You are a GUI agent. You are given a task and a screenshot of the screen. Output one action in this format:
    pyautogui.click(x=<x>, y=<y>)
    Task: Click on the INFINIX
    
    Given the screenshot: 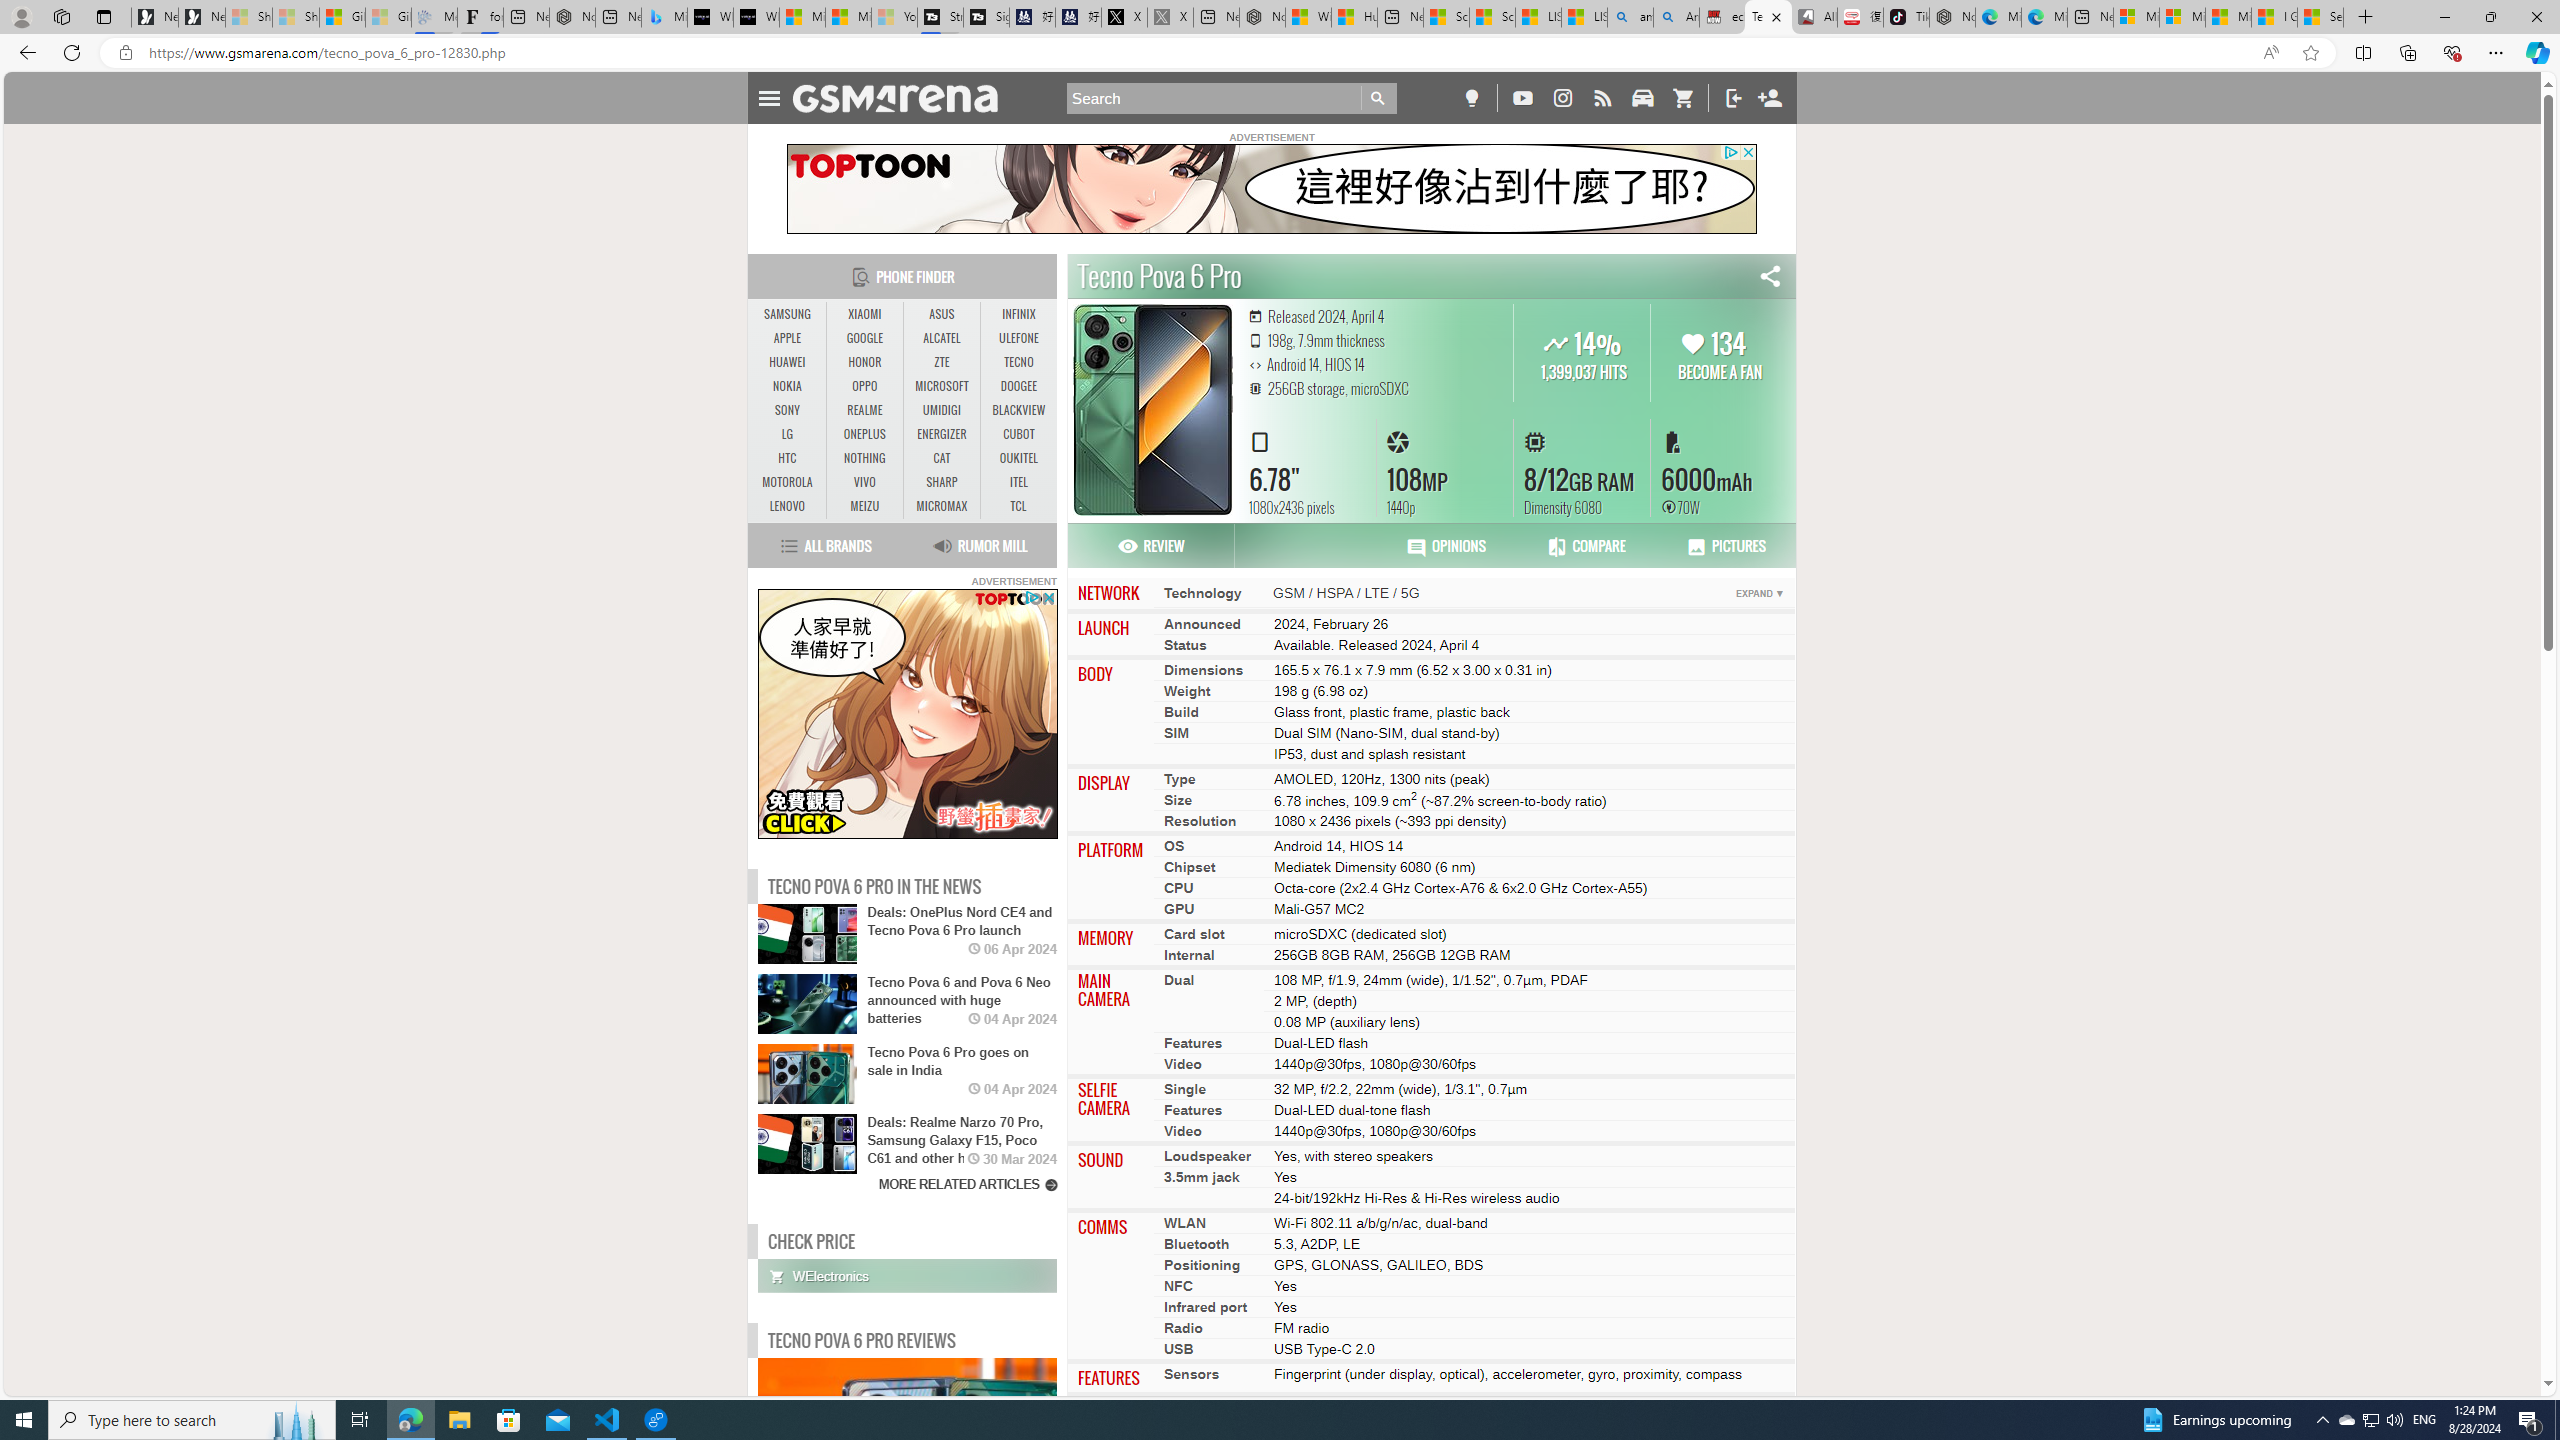 What is the action you would take?
    pyautogui.click(x=1018, y=315)
    